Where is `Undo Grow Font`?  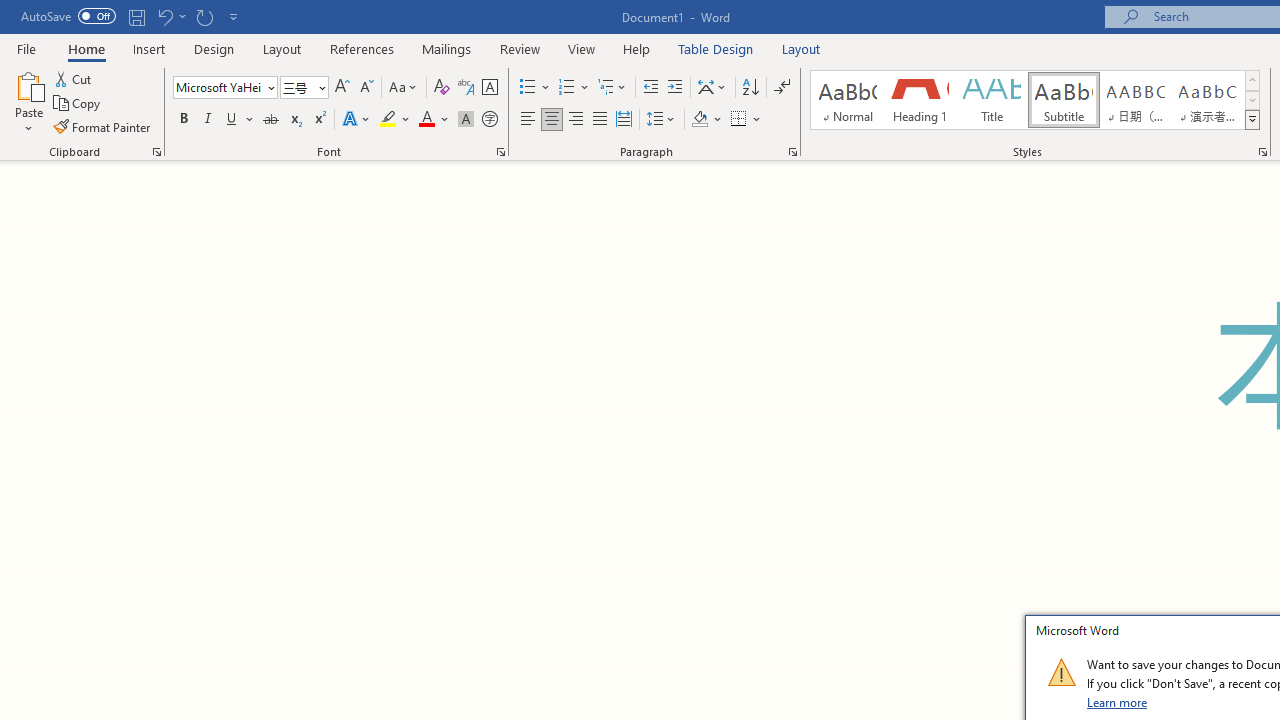
Undo Grow Font is located at coordinates (164, 16).